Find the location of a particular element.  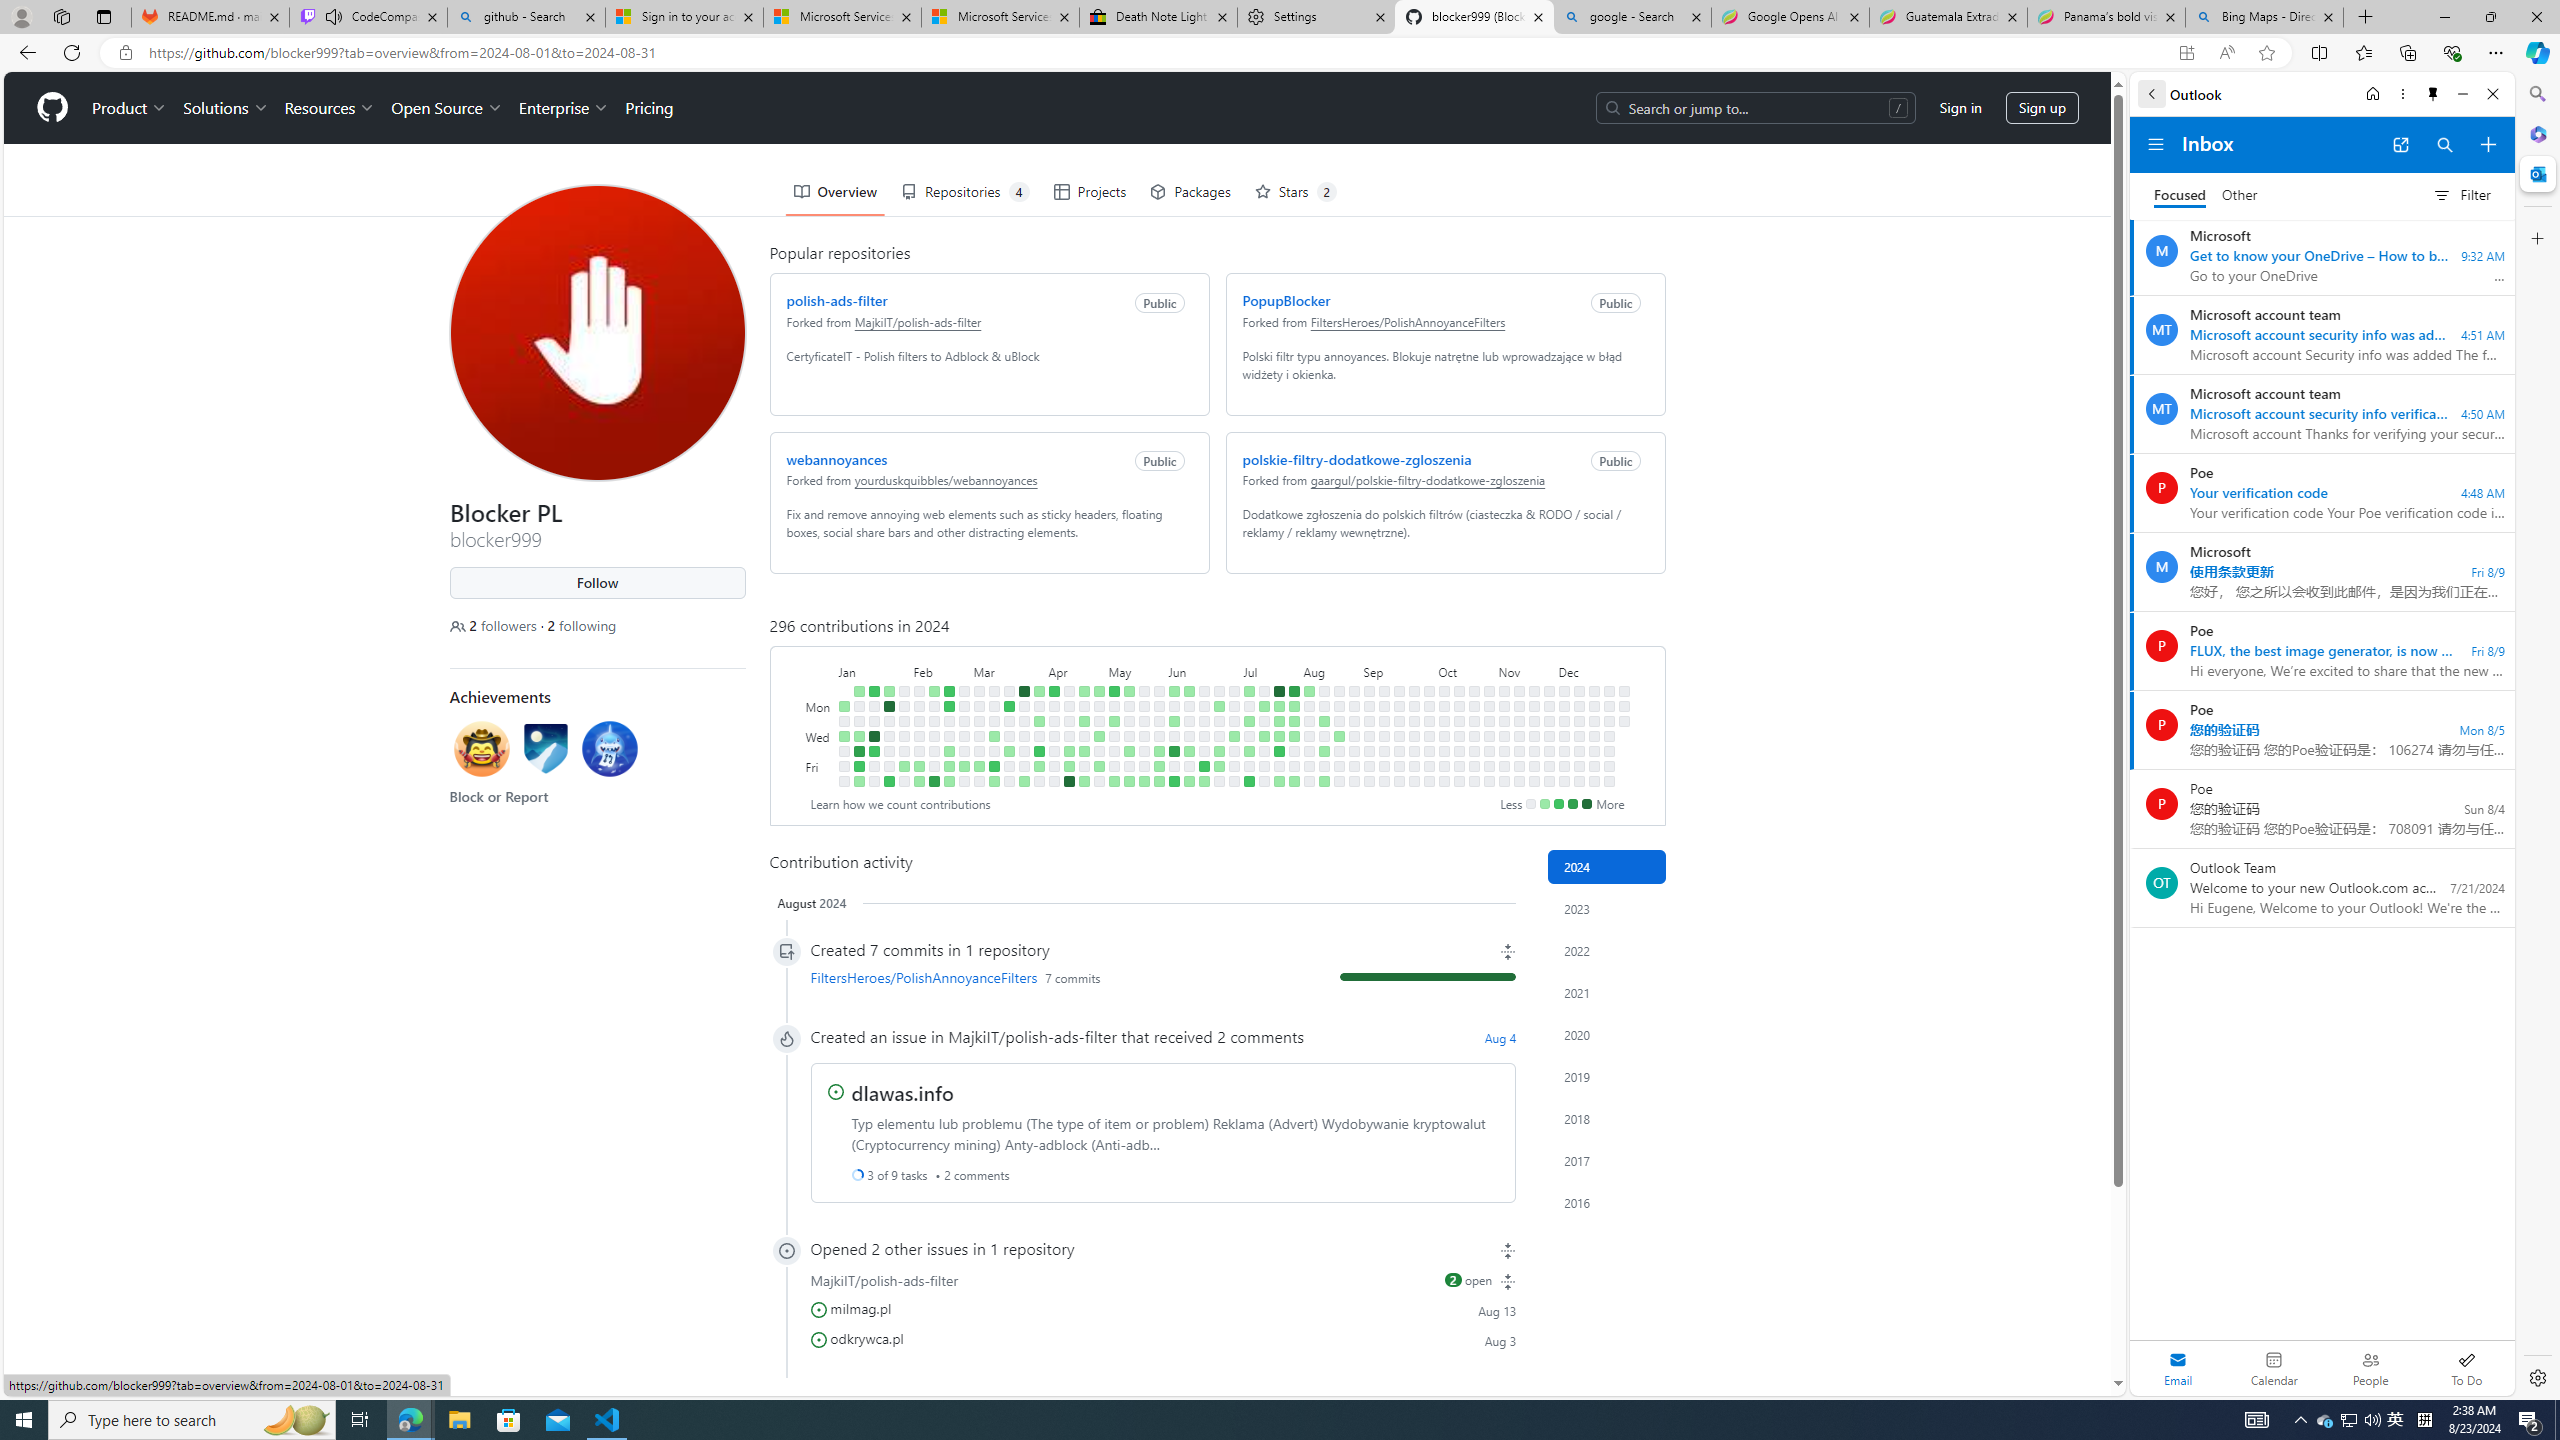

No contributions on August 7th. is located at coordinates (1309, 736).